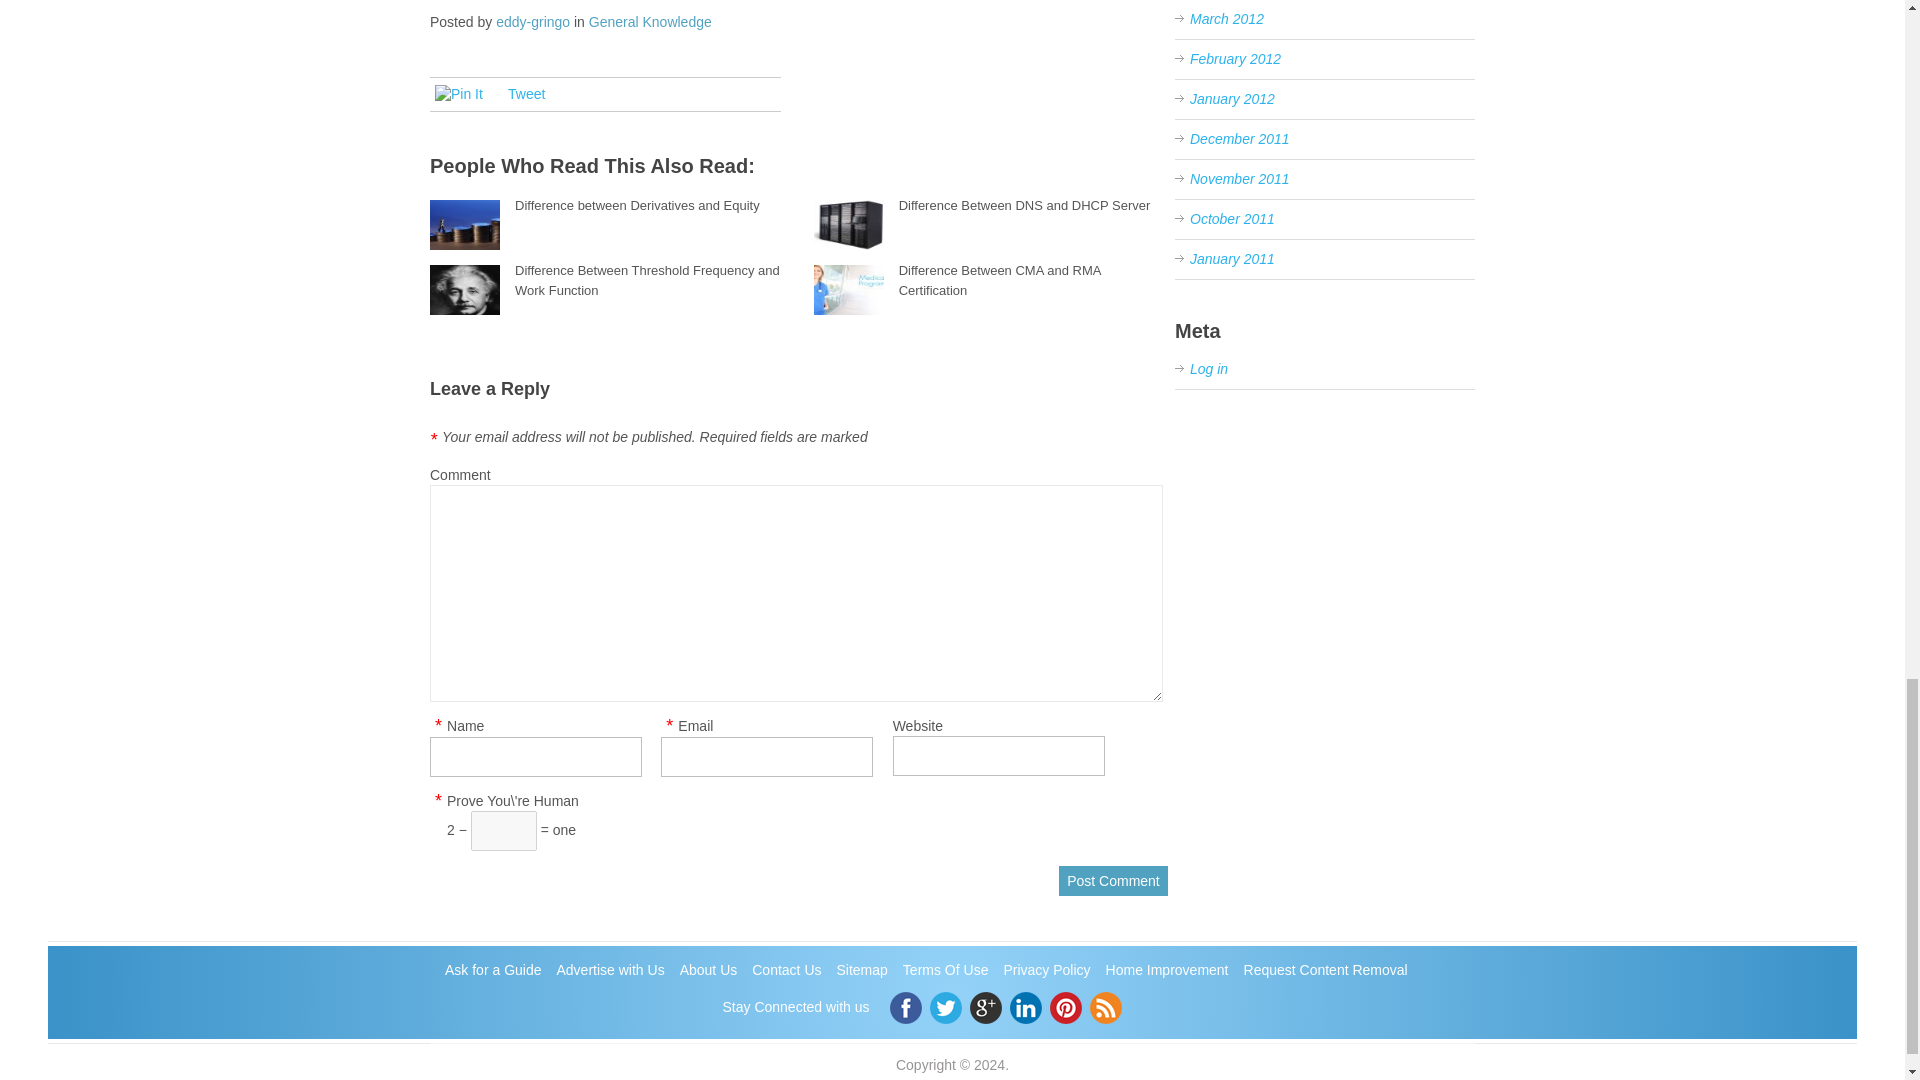 The image size is (1920, 1080). I want to click on Tweet, so click(526, 94).